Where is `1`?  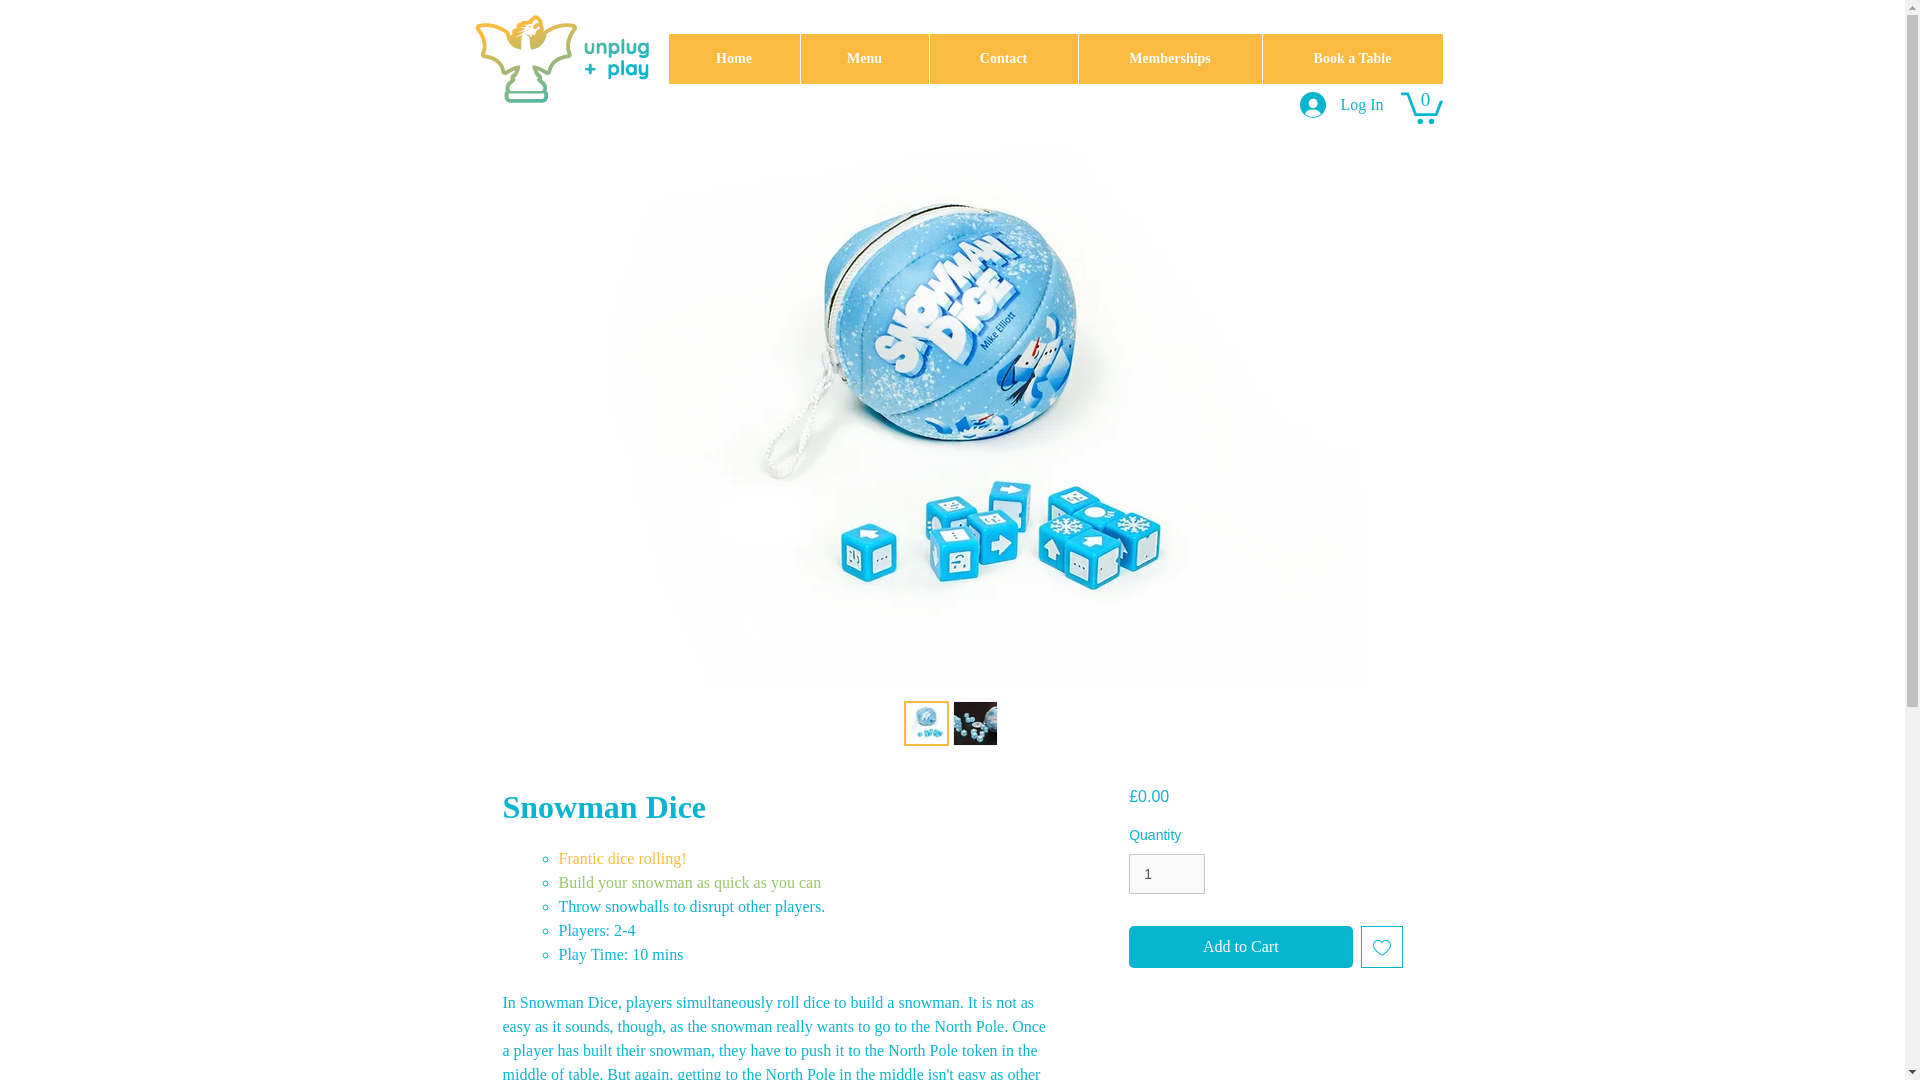
1 is located at coordinates (1166, 874).